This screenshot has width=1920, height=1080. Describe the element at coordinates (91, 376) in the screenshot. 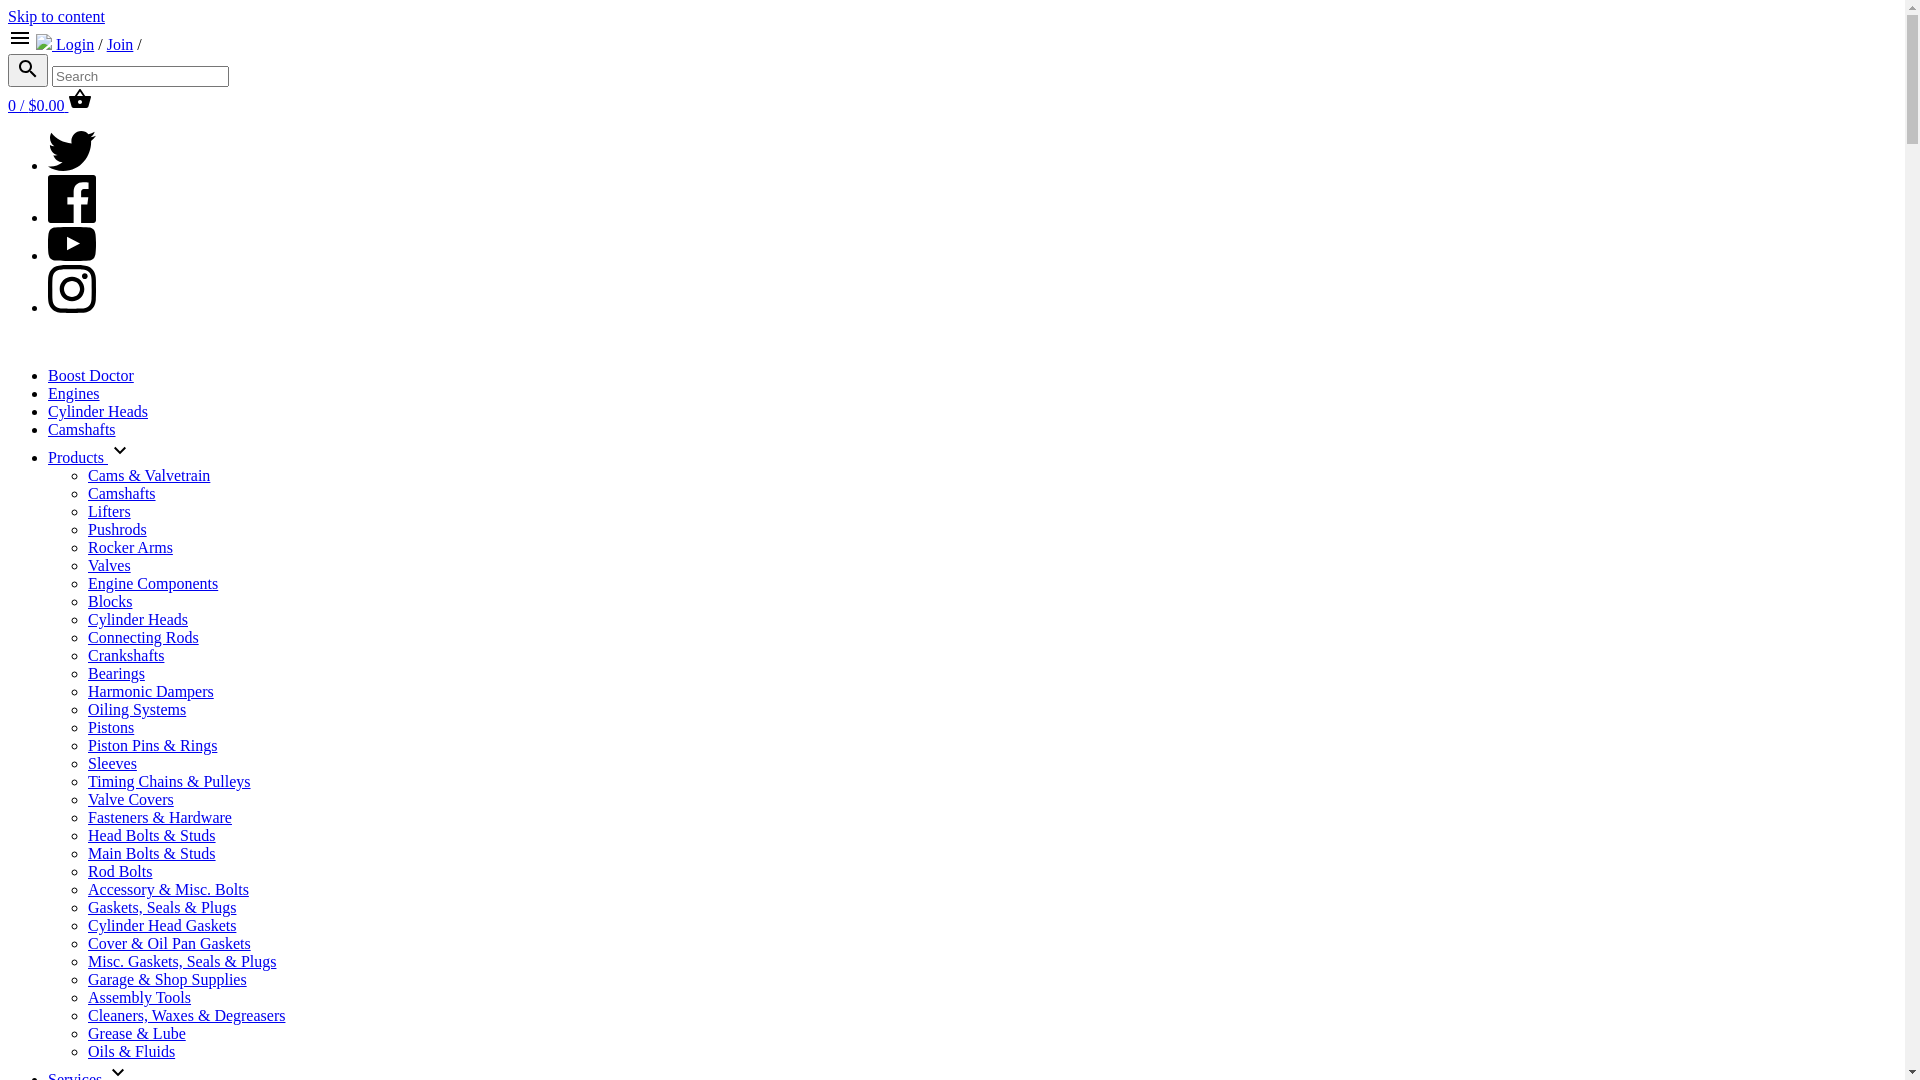

I see `Boost Doctor` at that location.